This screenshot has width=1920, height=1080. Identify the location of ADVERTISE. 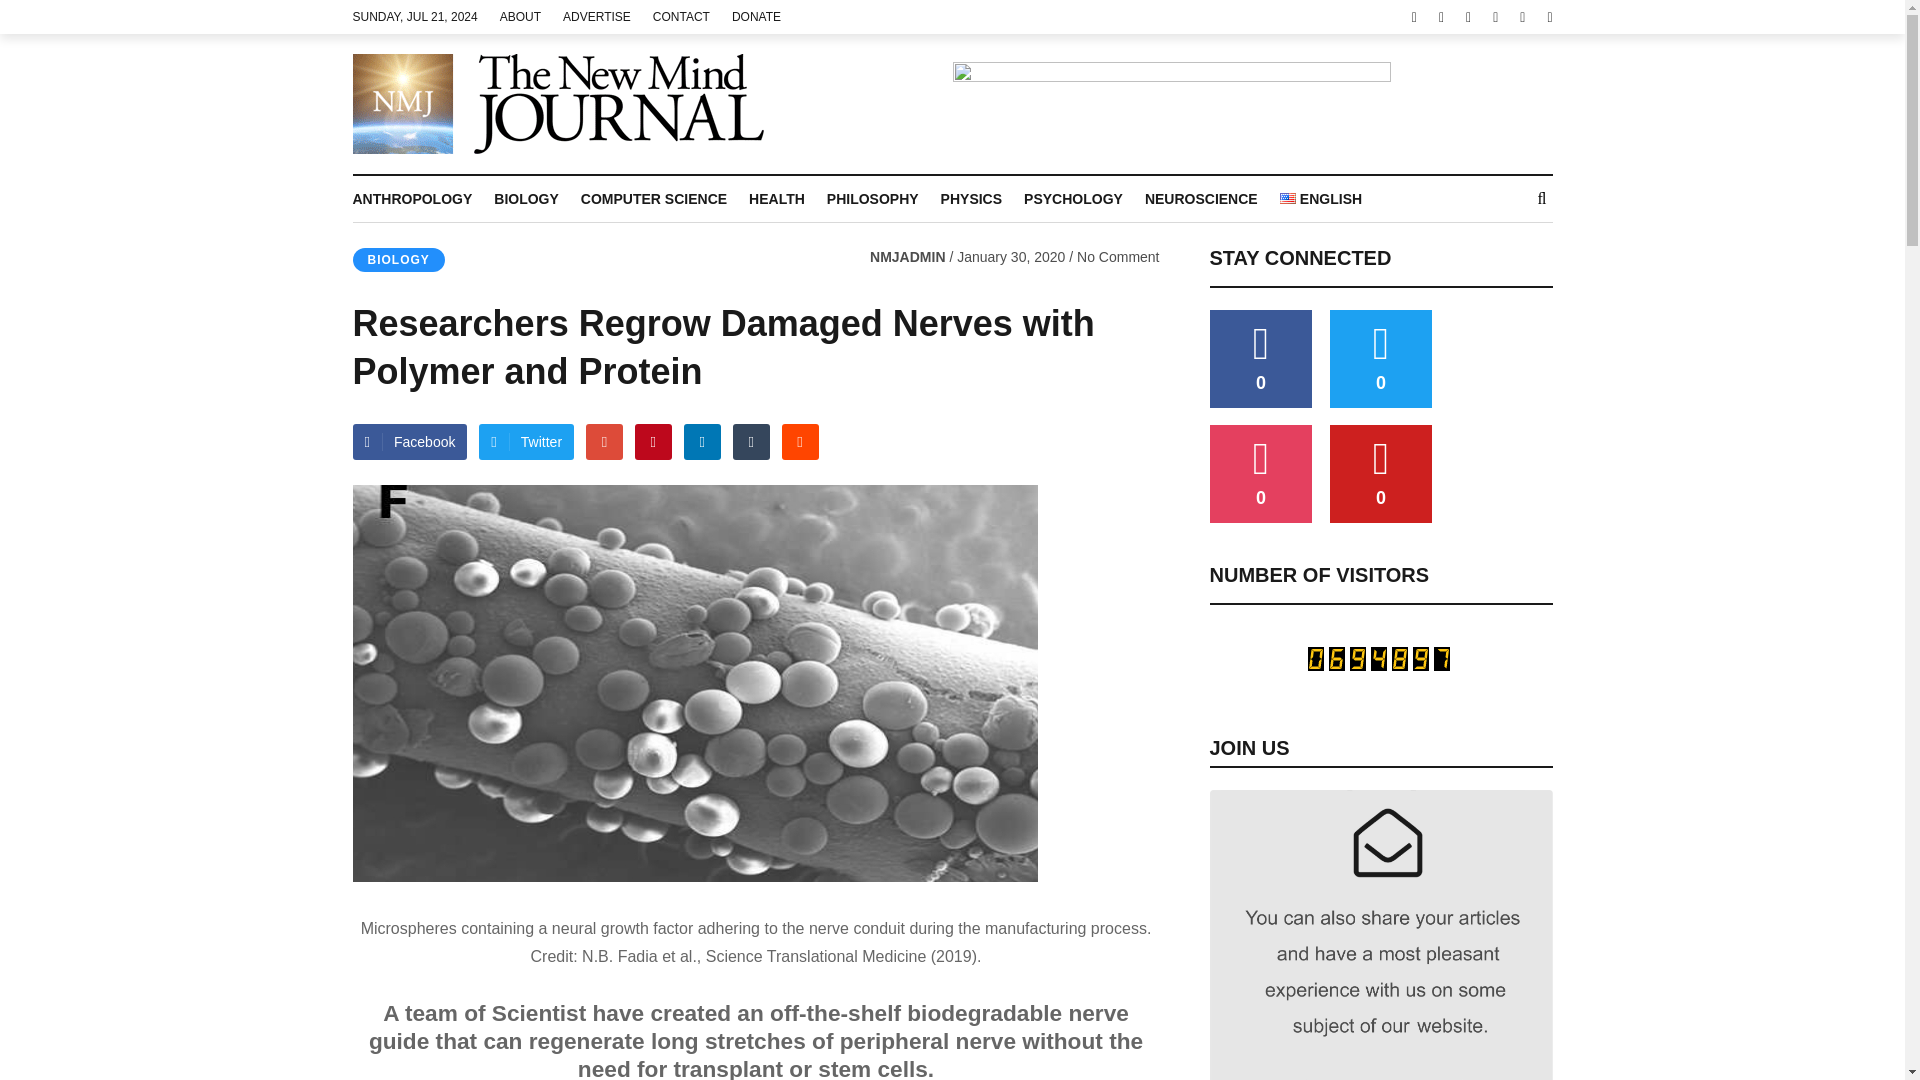
(766, 16).